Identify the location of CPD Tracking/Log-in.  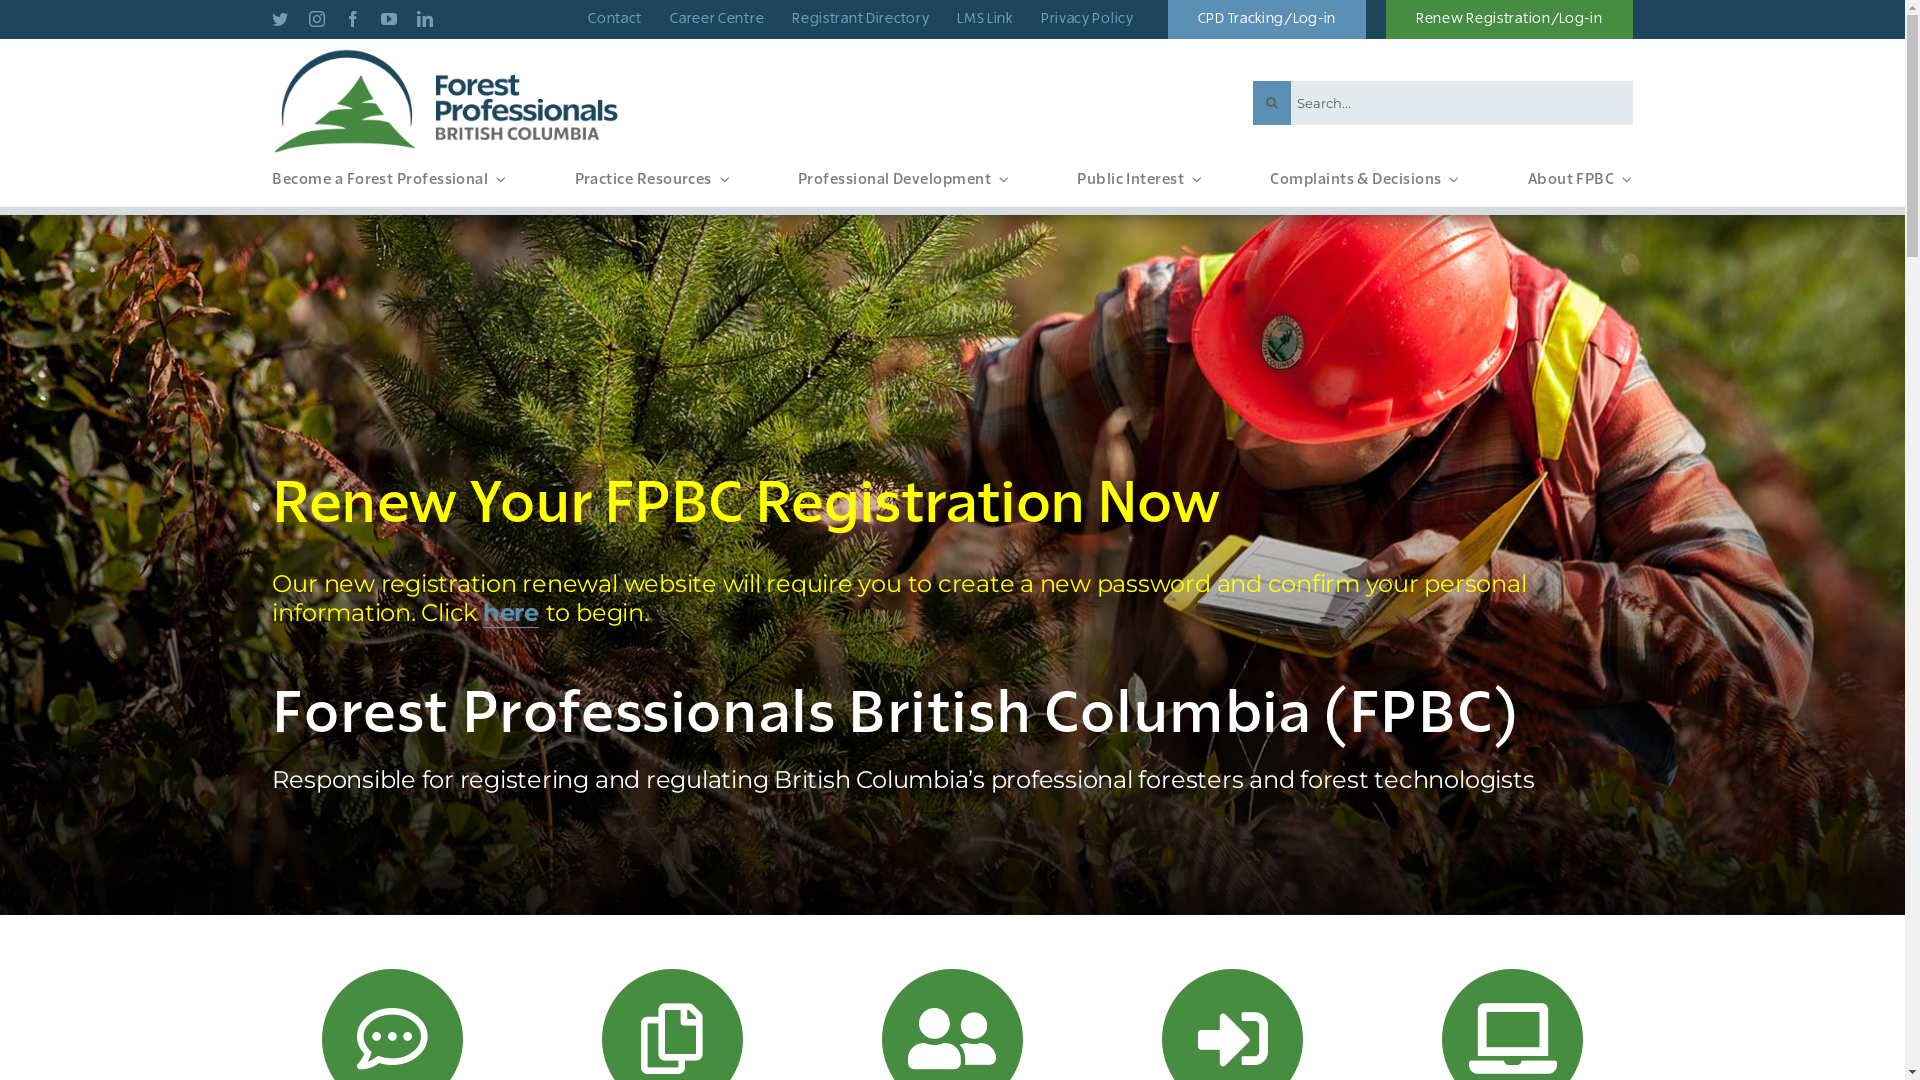
(1267, 19).